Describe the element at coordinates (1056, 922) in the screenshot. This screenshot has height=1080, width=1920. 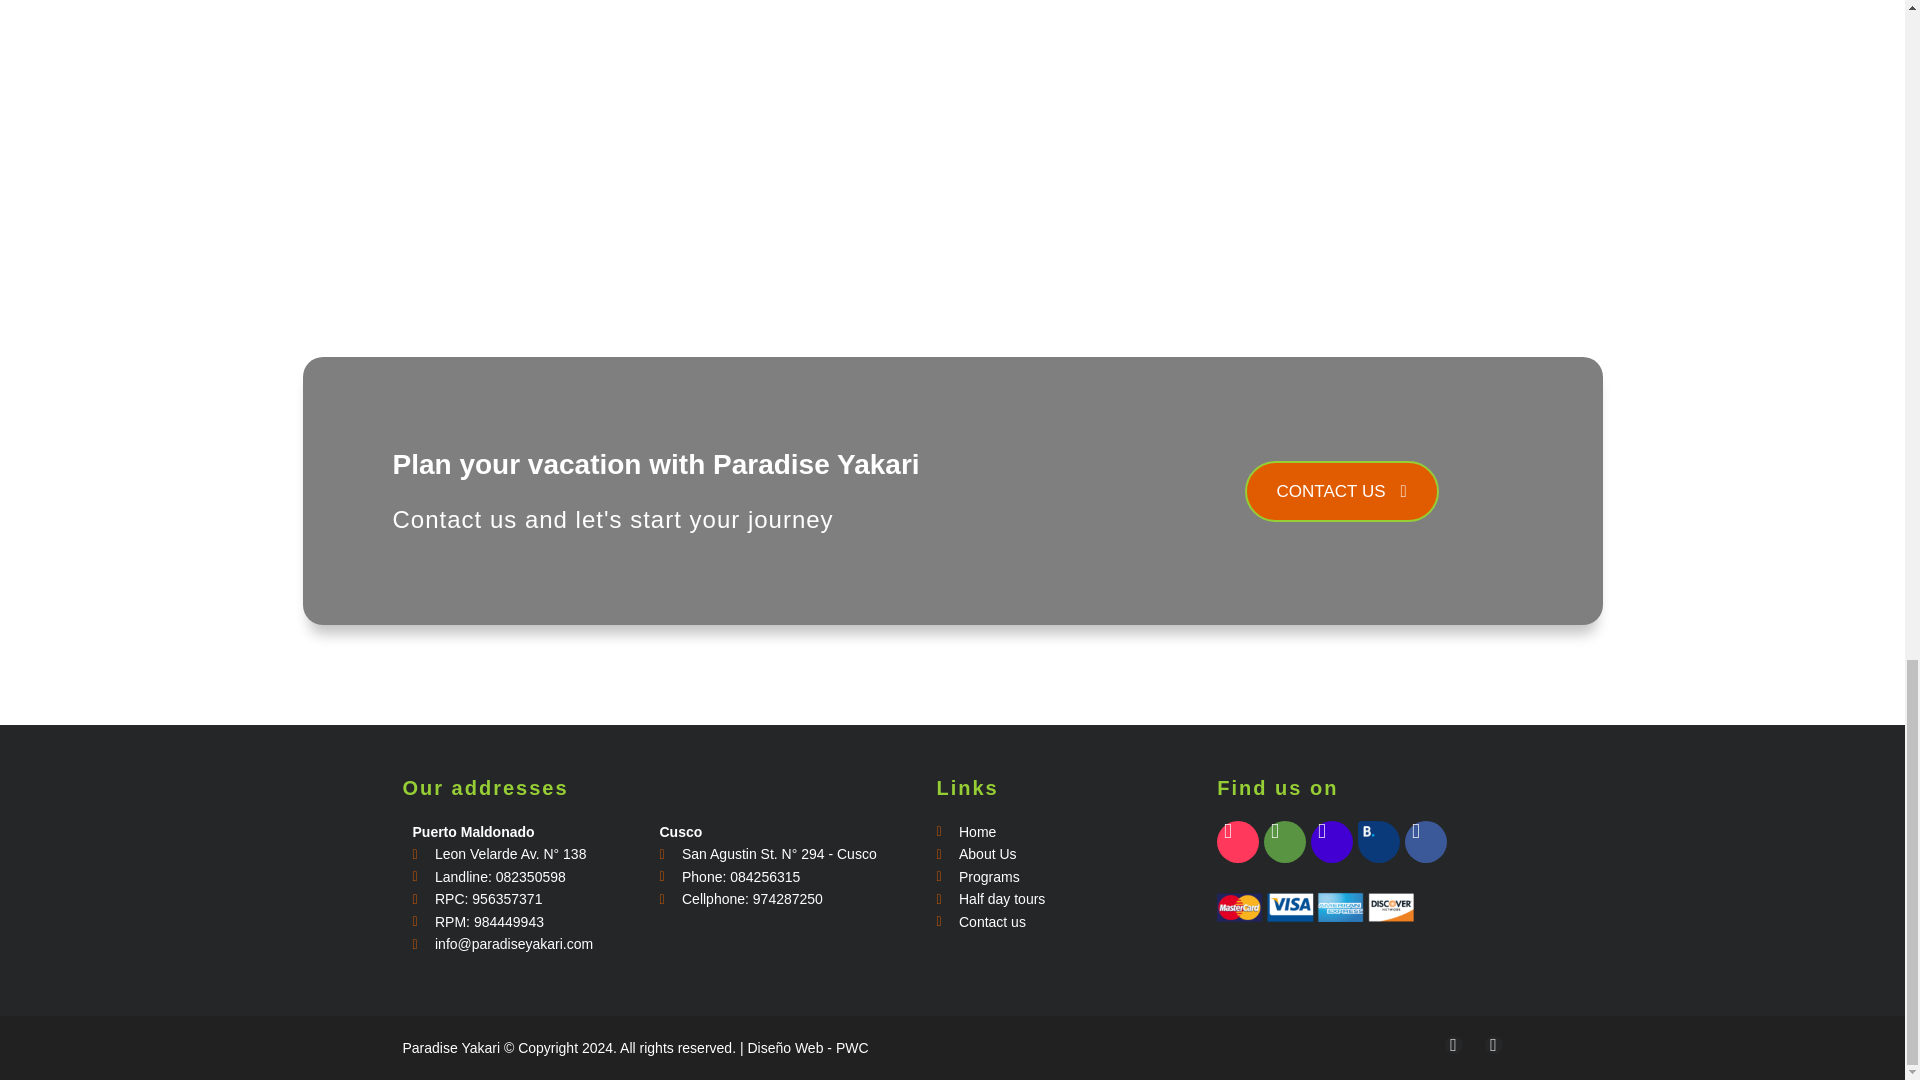
I see `Contact us` at that location.